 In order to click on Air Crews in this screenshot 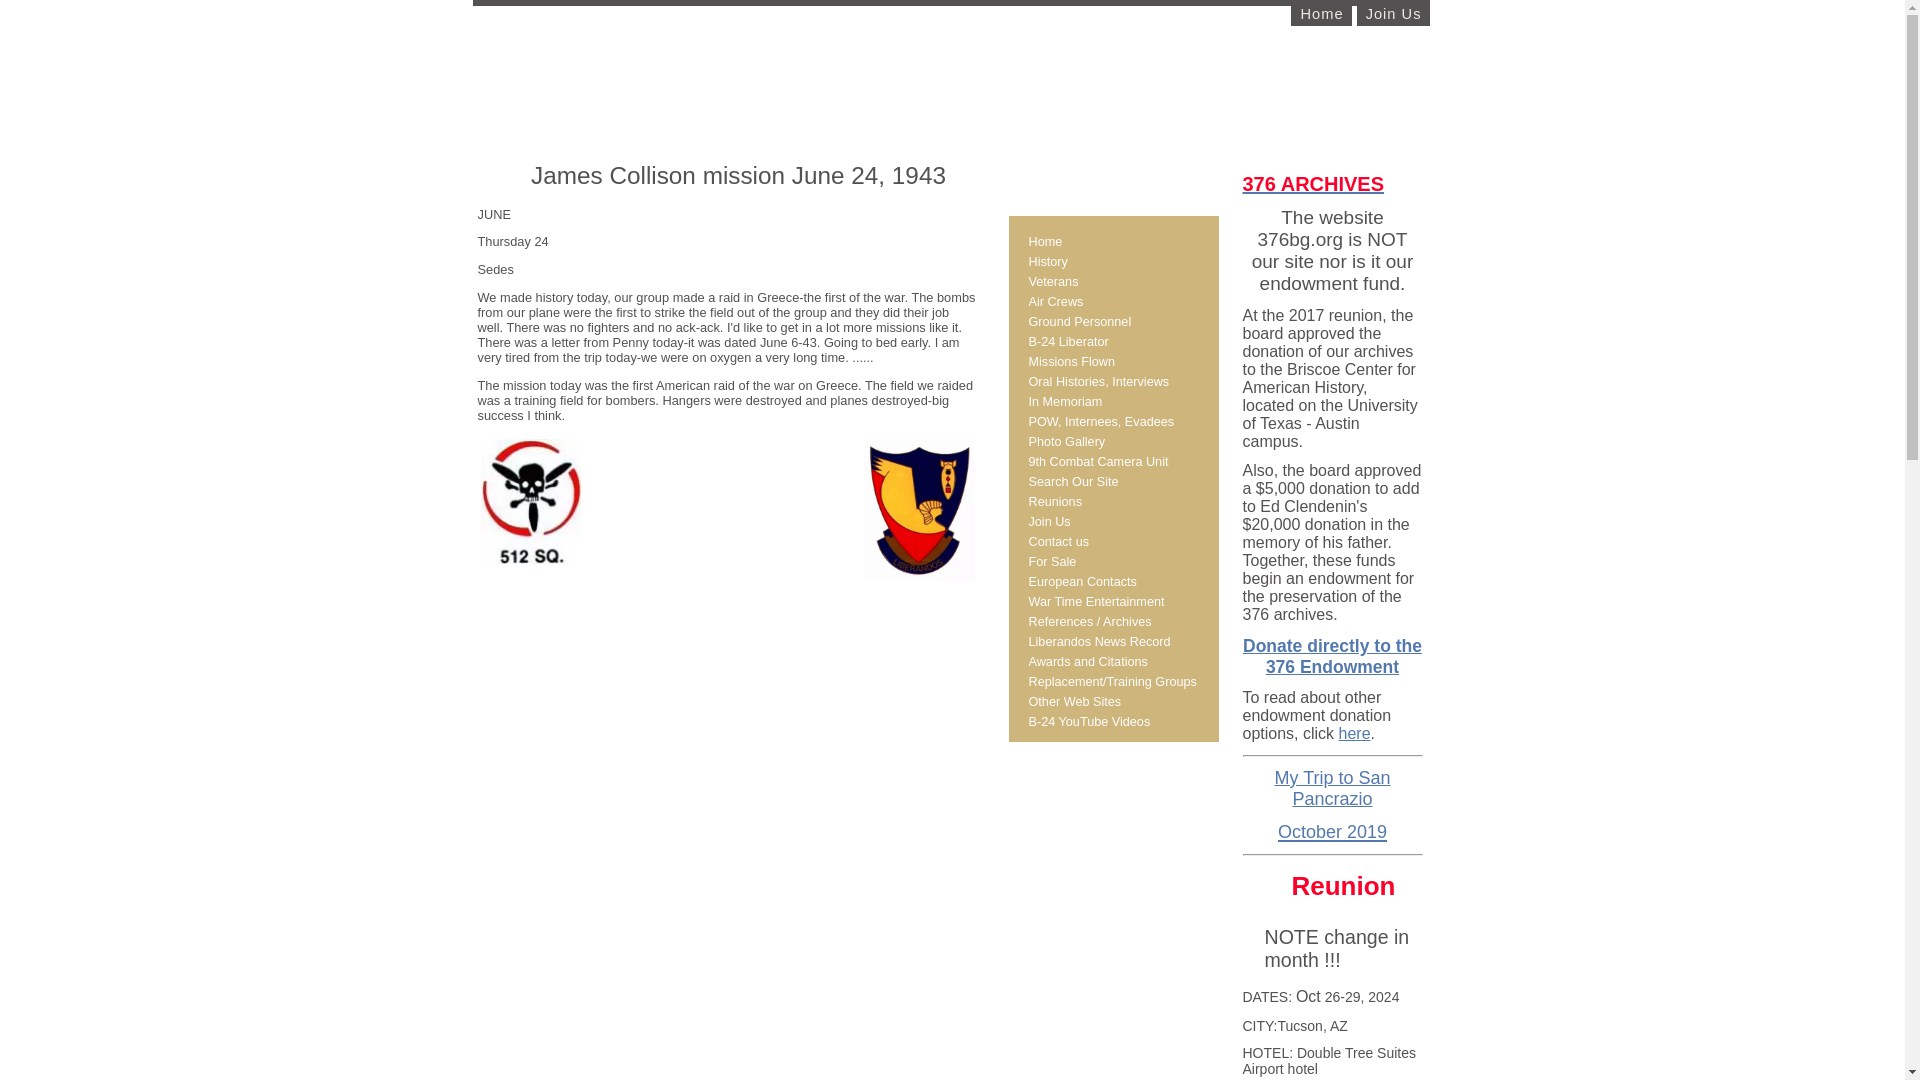, I will do `click(1112, 302)`.